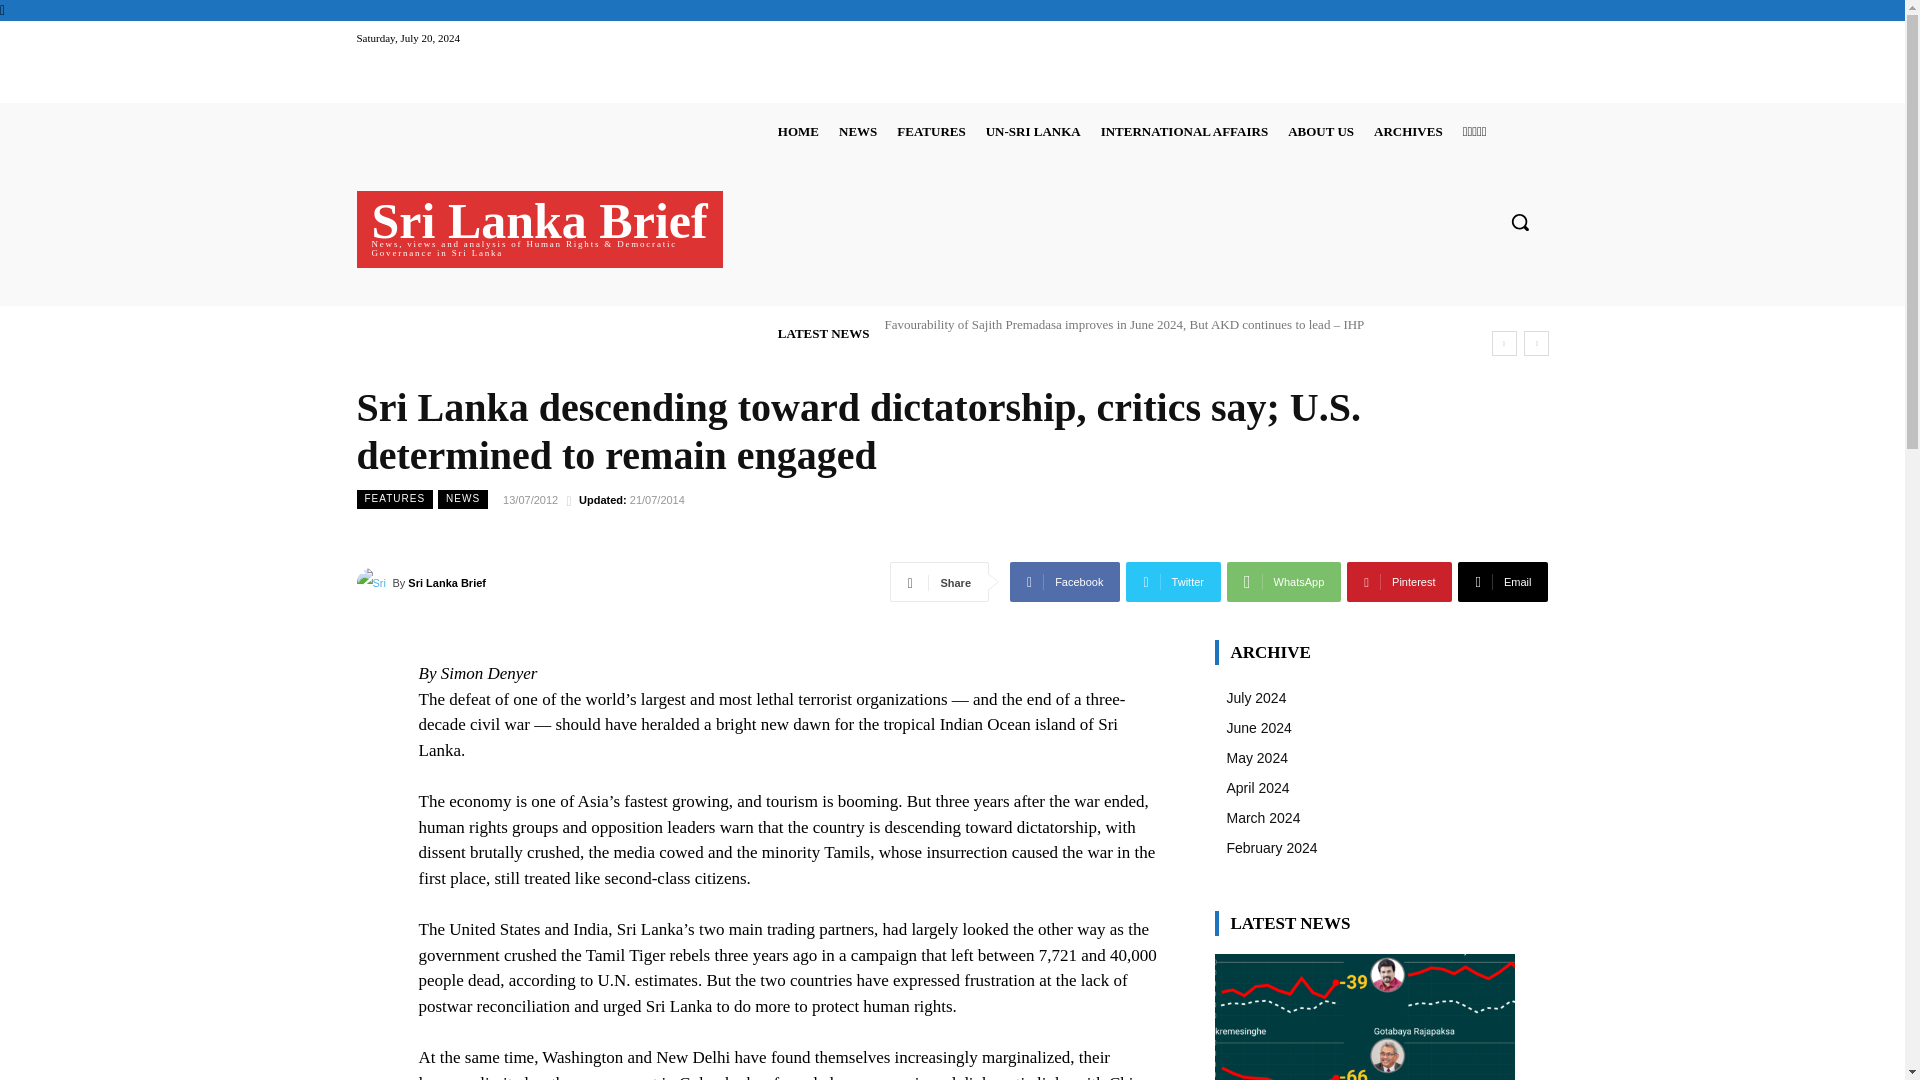 This screenshot has width=1920, height=1080. I want to click on INTERNATIONAL AFFAIRS, so click(1184, 130).